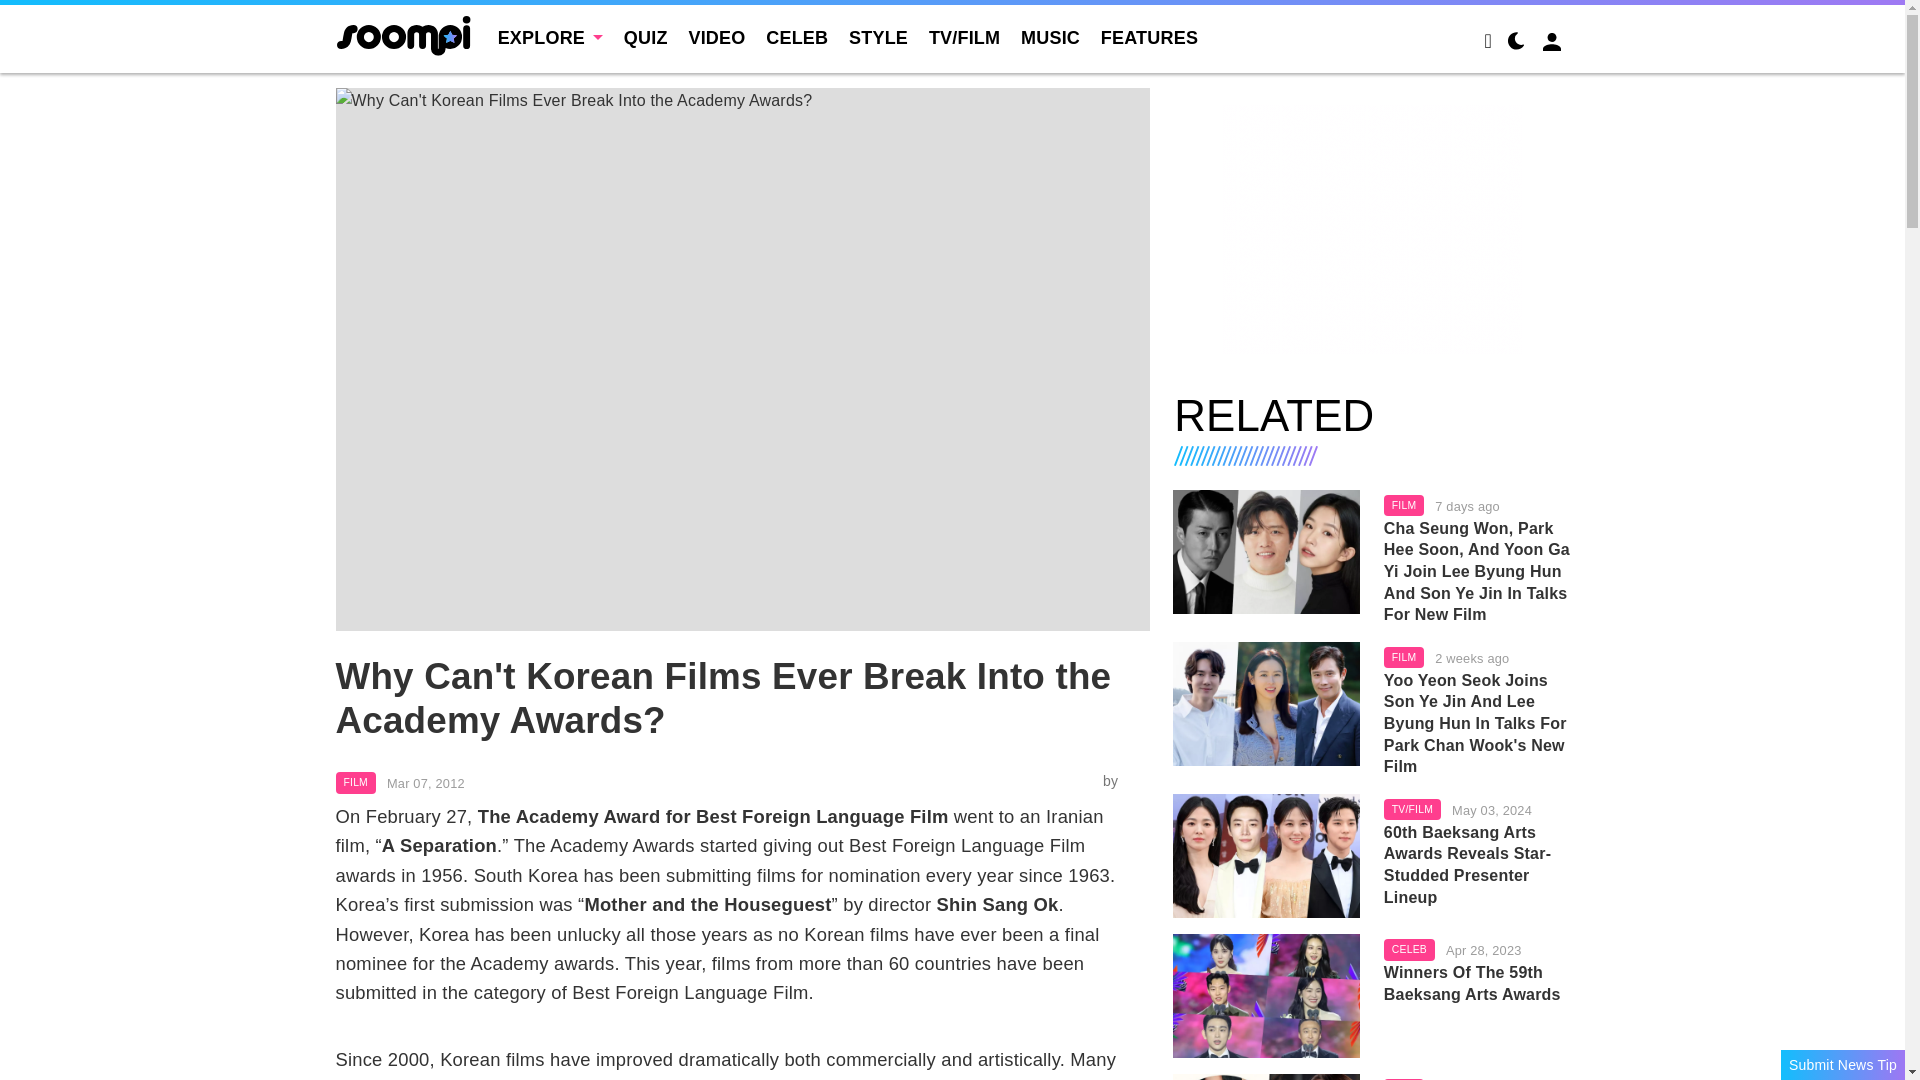  What do you see at coordinates (1149, 38) in the screenshot?
I see `FEATURES` at bounding box center [1149, 38].